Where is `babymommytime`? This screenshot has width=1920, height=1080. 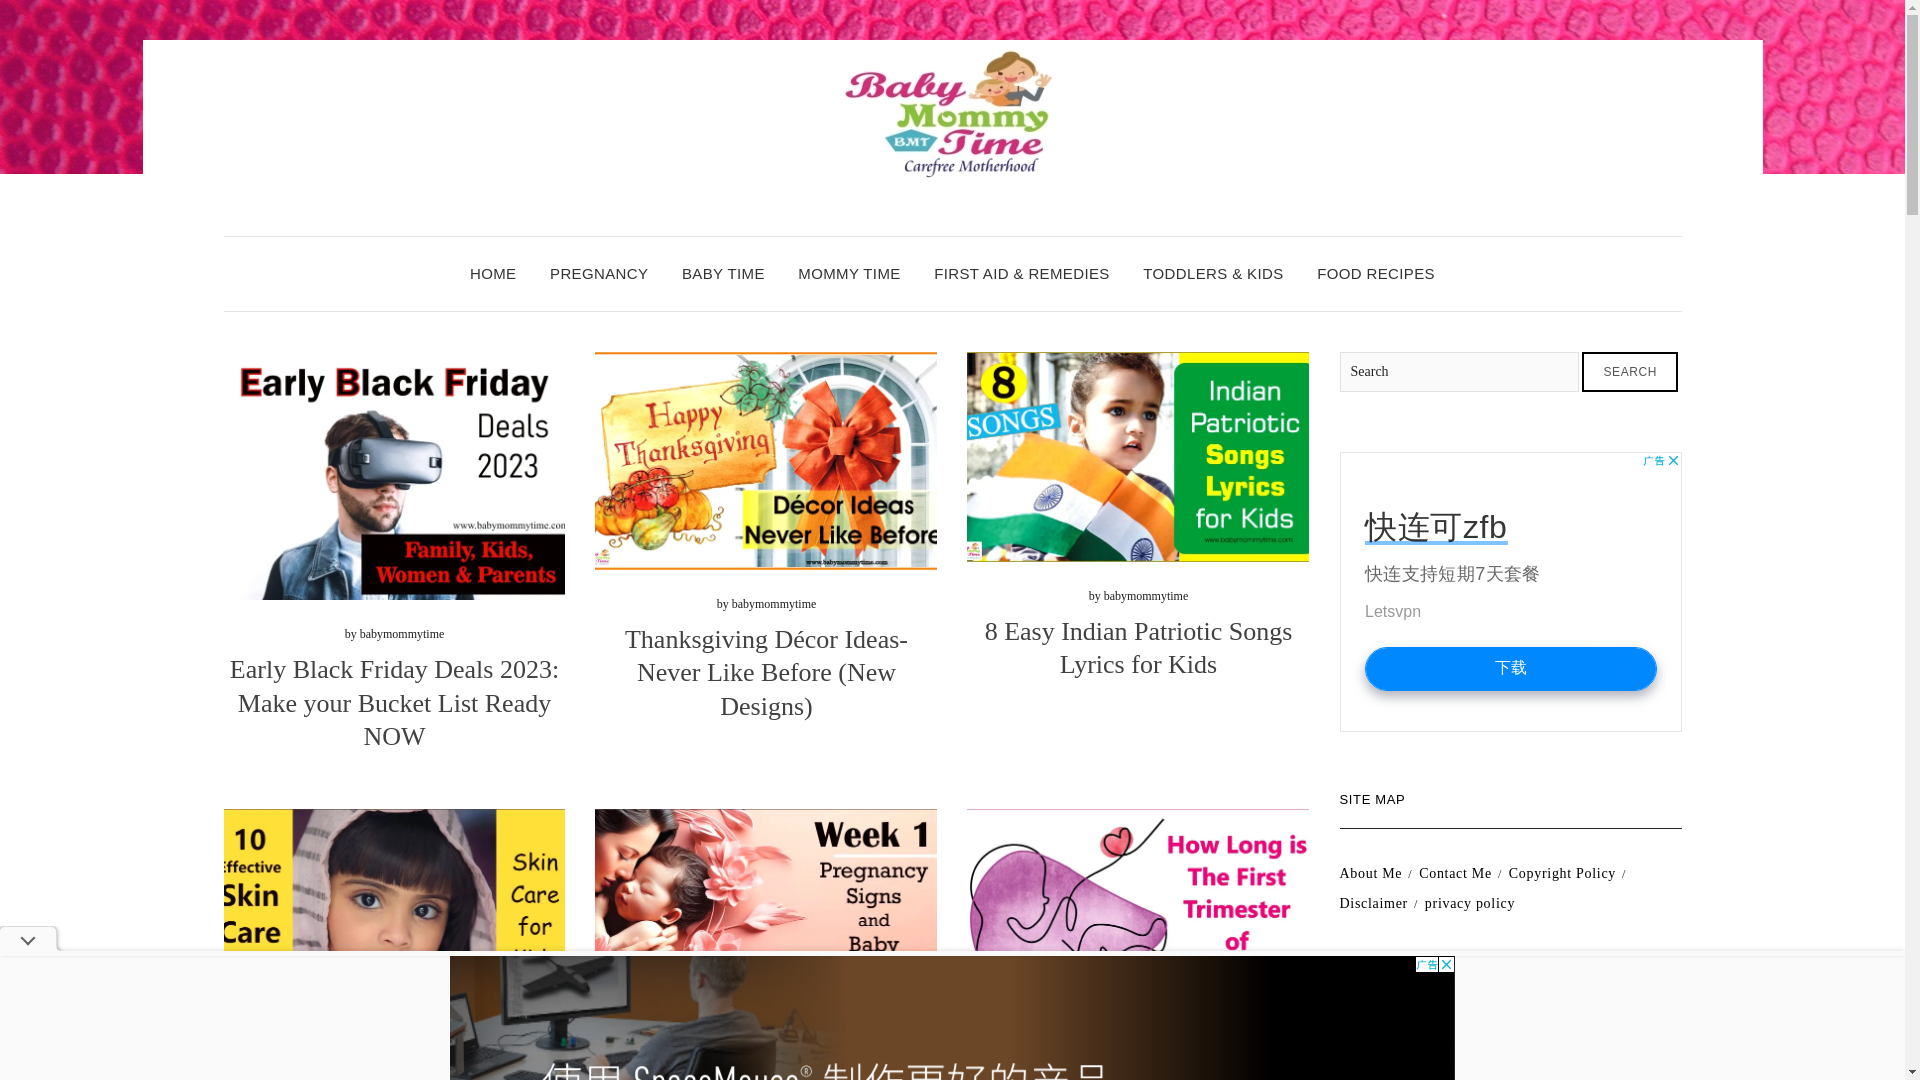 babymommytime is located at coordinates (402, 634).